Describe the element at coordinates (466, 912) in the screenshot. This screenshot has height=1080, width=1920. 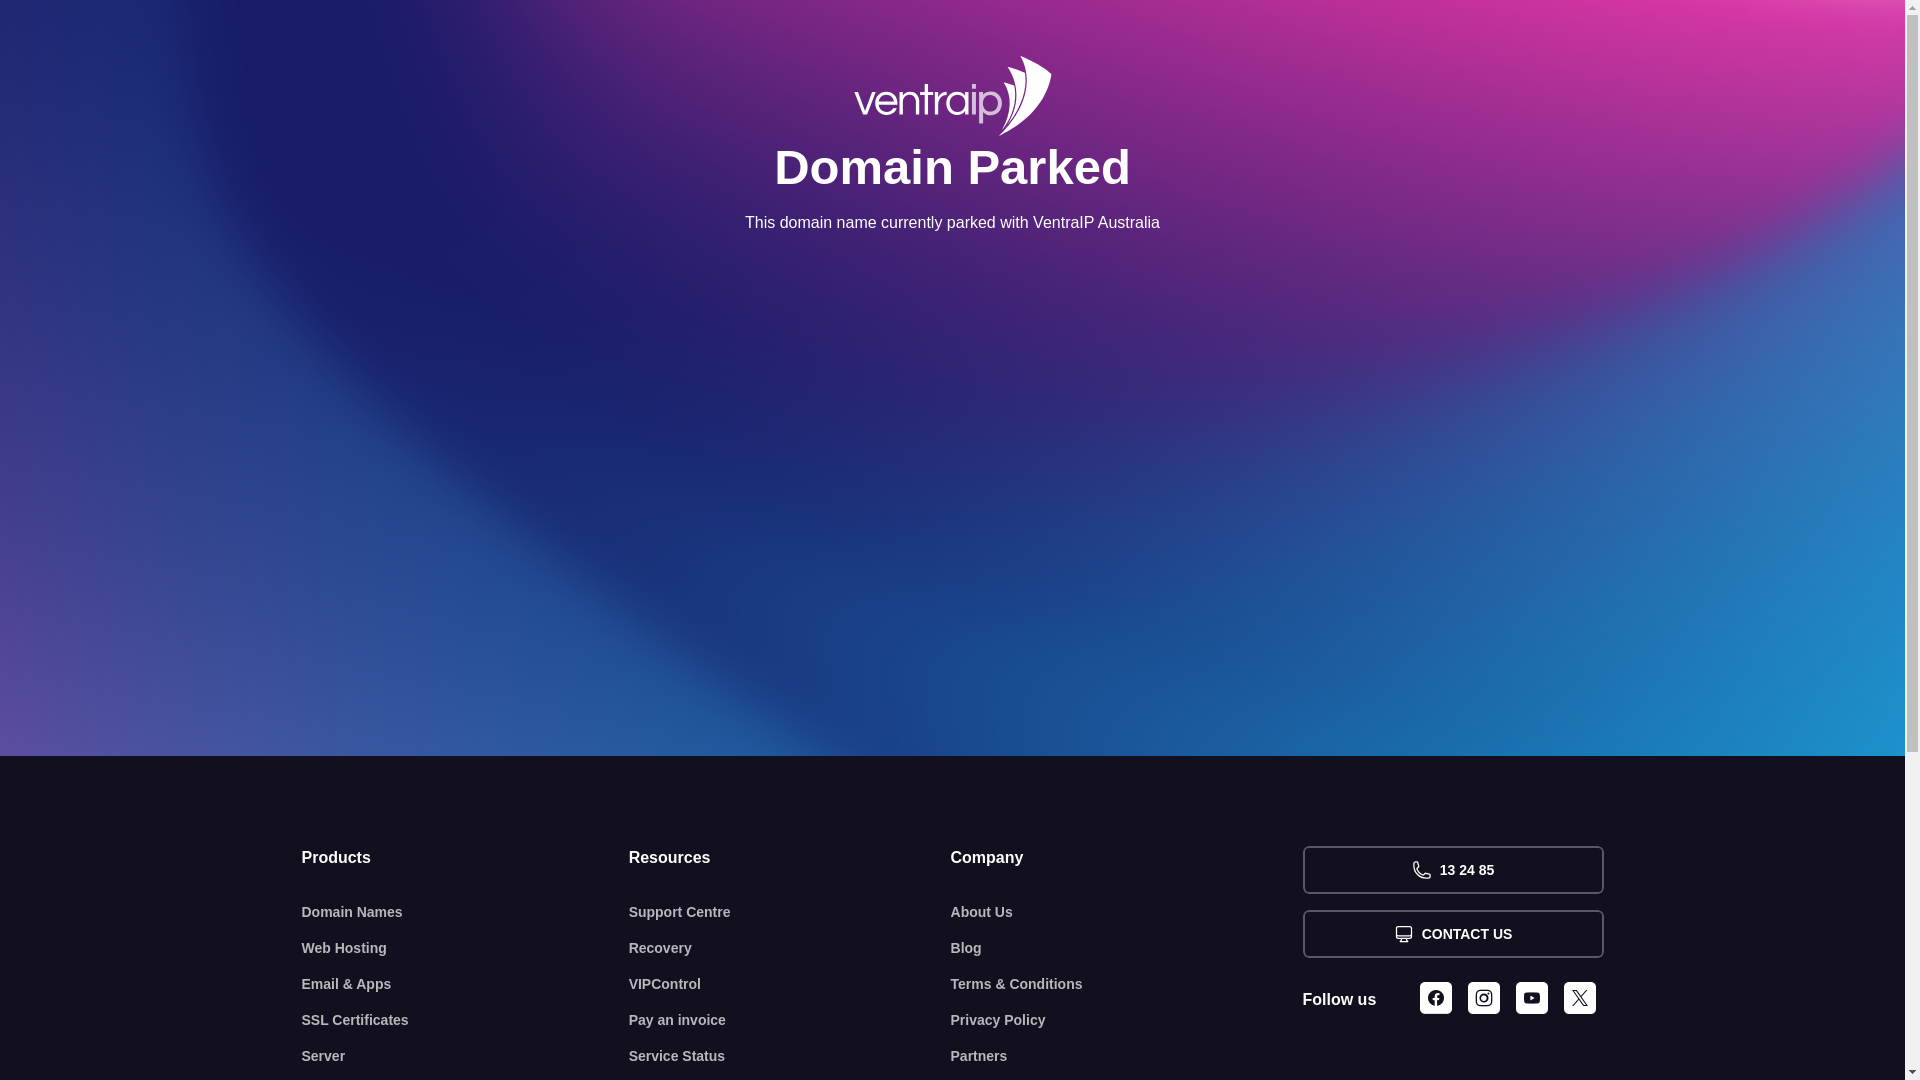
I see `Domain Names` at that location.